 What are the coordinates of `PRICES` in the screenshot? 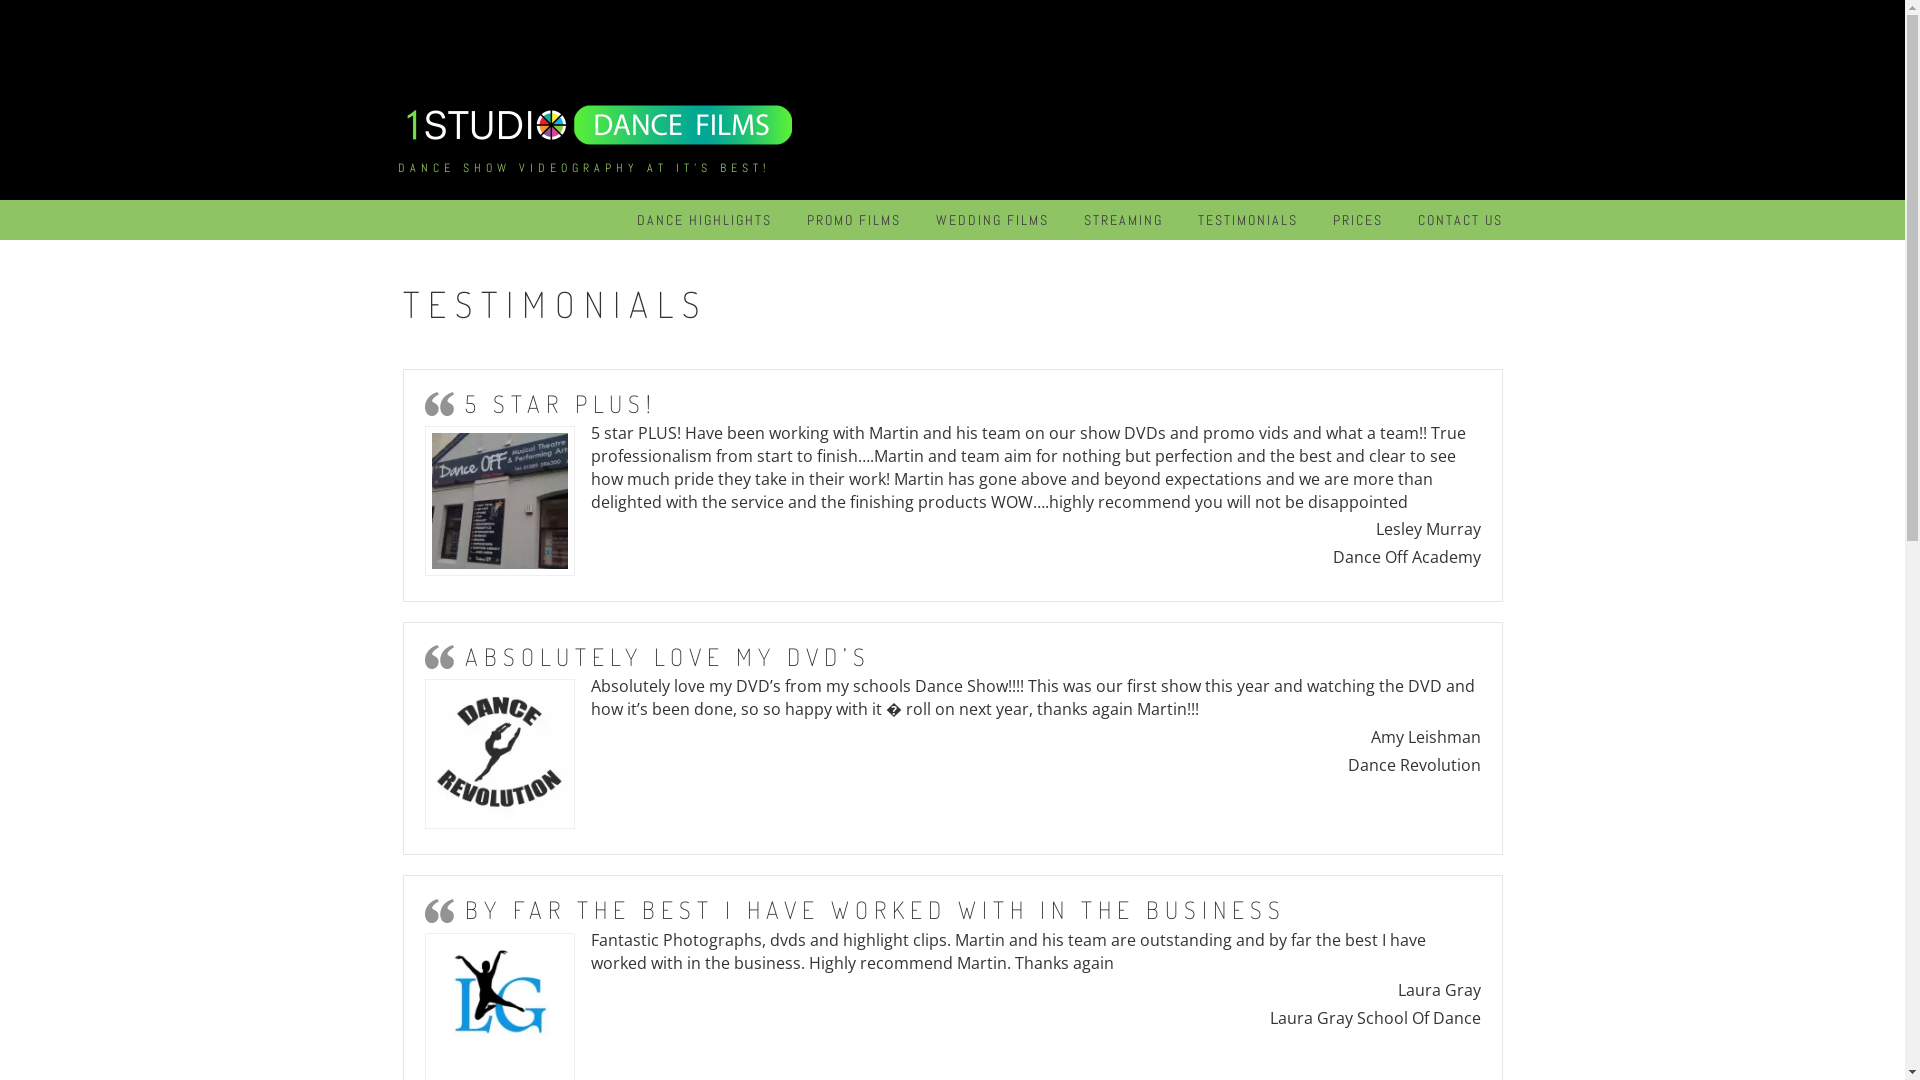 It's located at (1357, 220).